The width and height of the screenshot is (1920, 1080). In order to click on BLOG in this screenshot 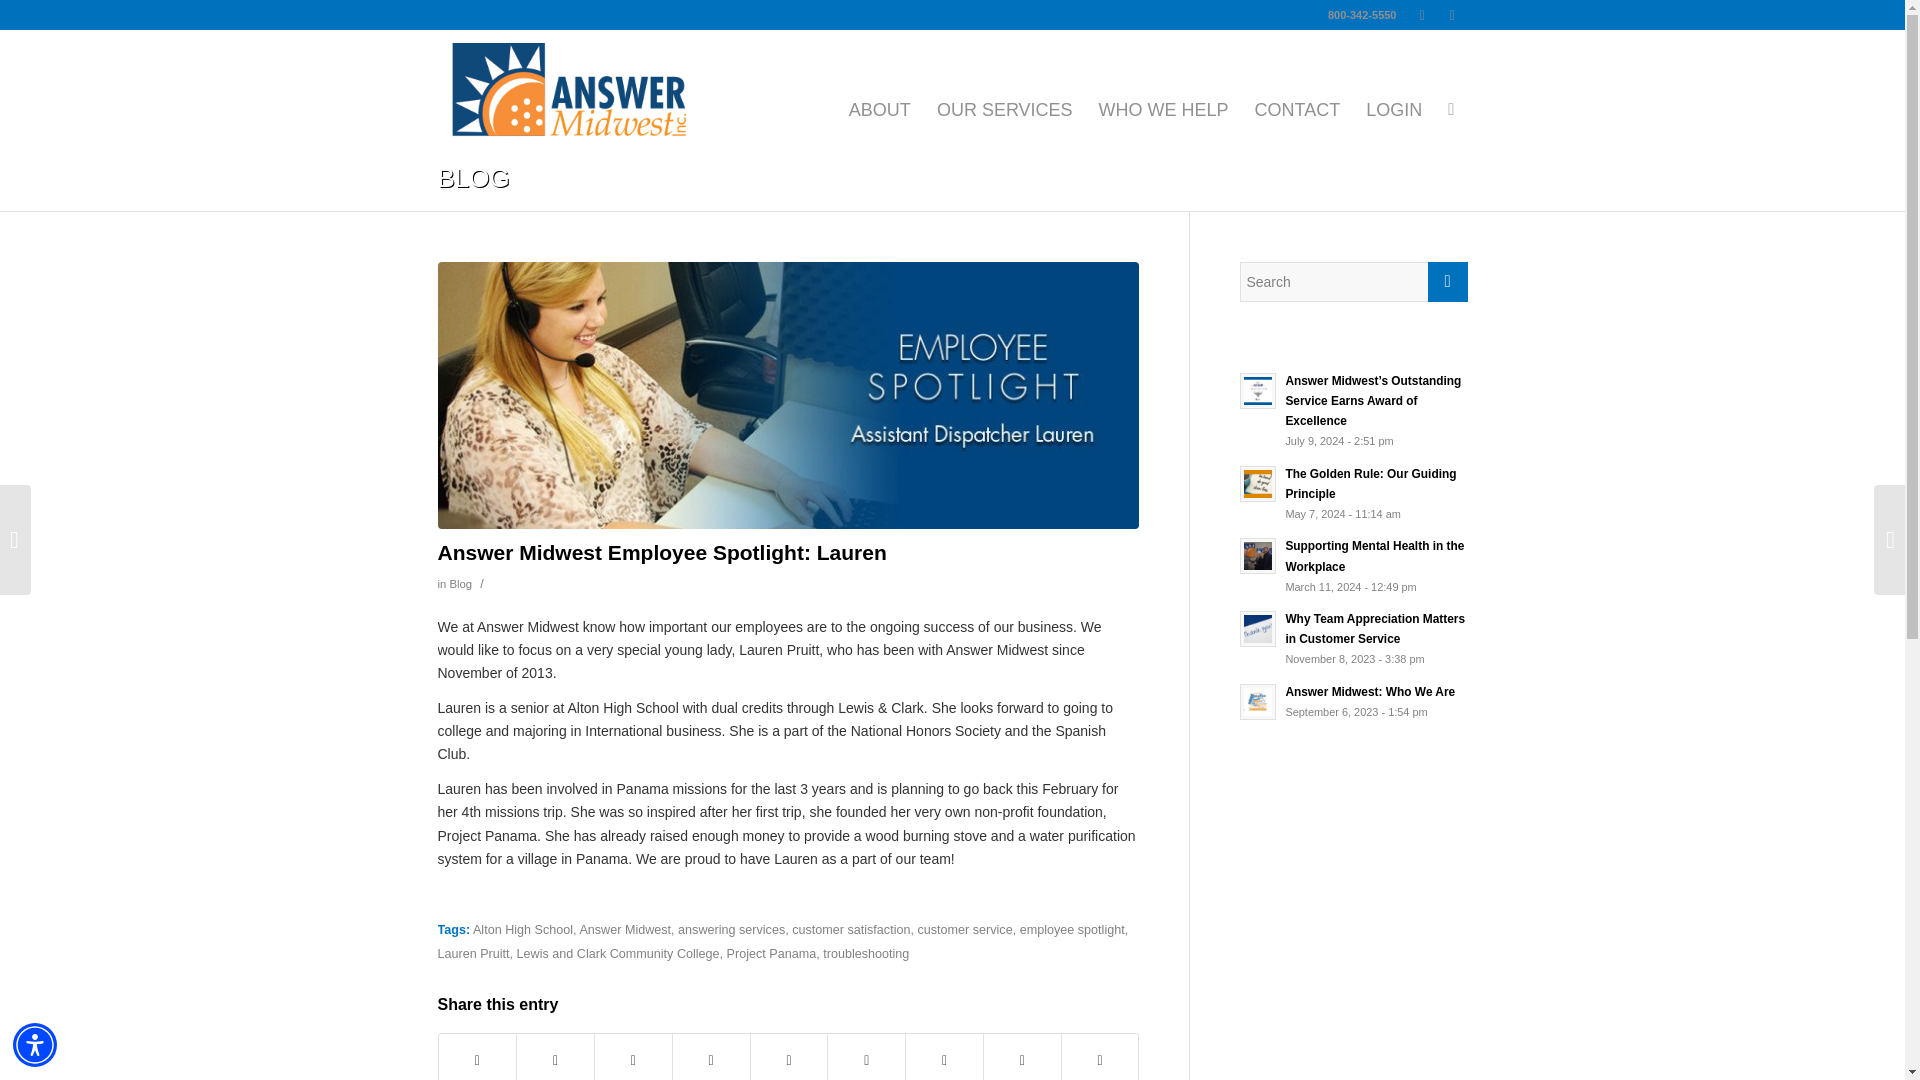, I will do `click(1182, 180)`.